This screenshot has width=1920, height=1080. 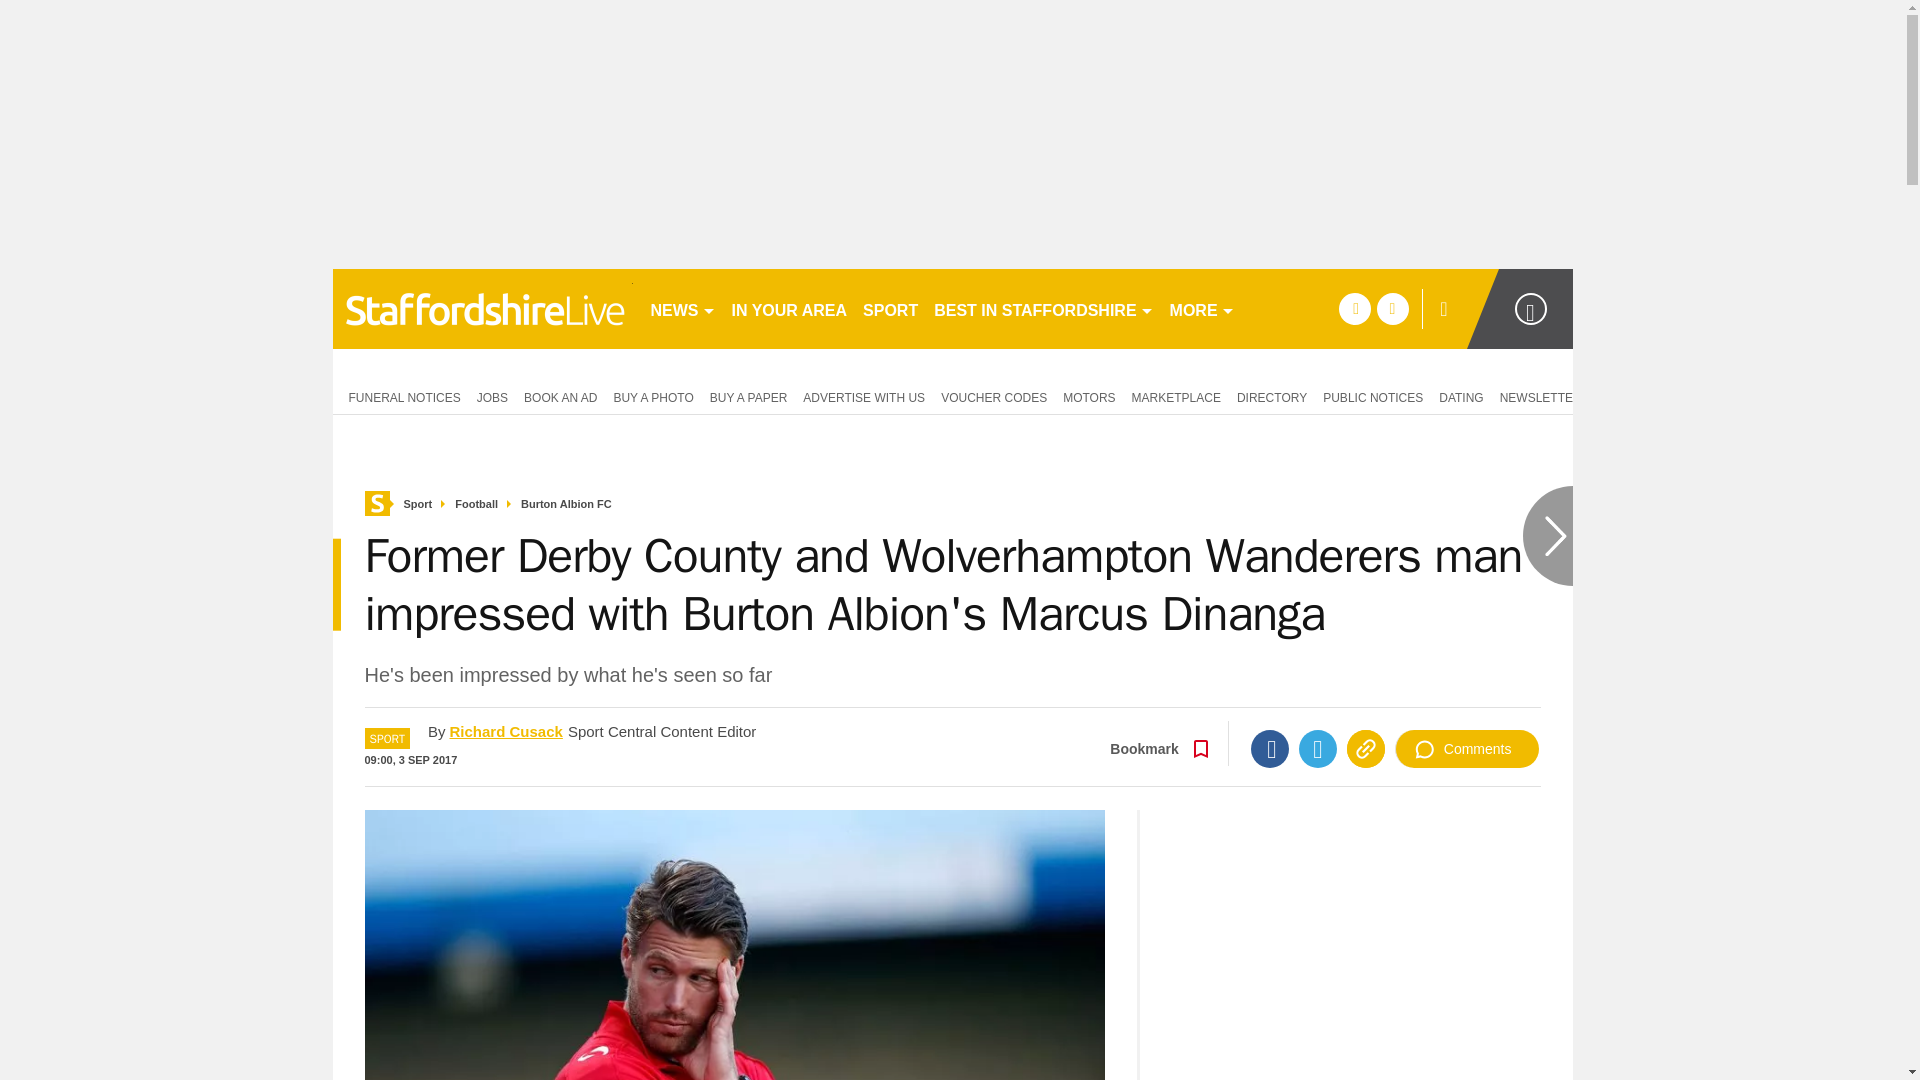 I want to click on IN YOUR AREA, so click(x=790, y=308).